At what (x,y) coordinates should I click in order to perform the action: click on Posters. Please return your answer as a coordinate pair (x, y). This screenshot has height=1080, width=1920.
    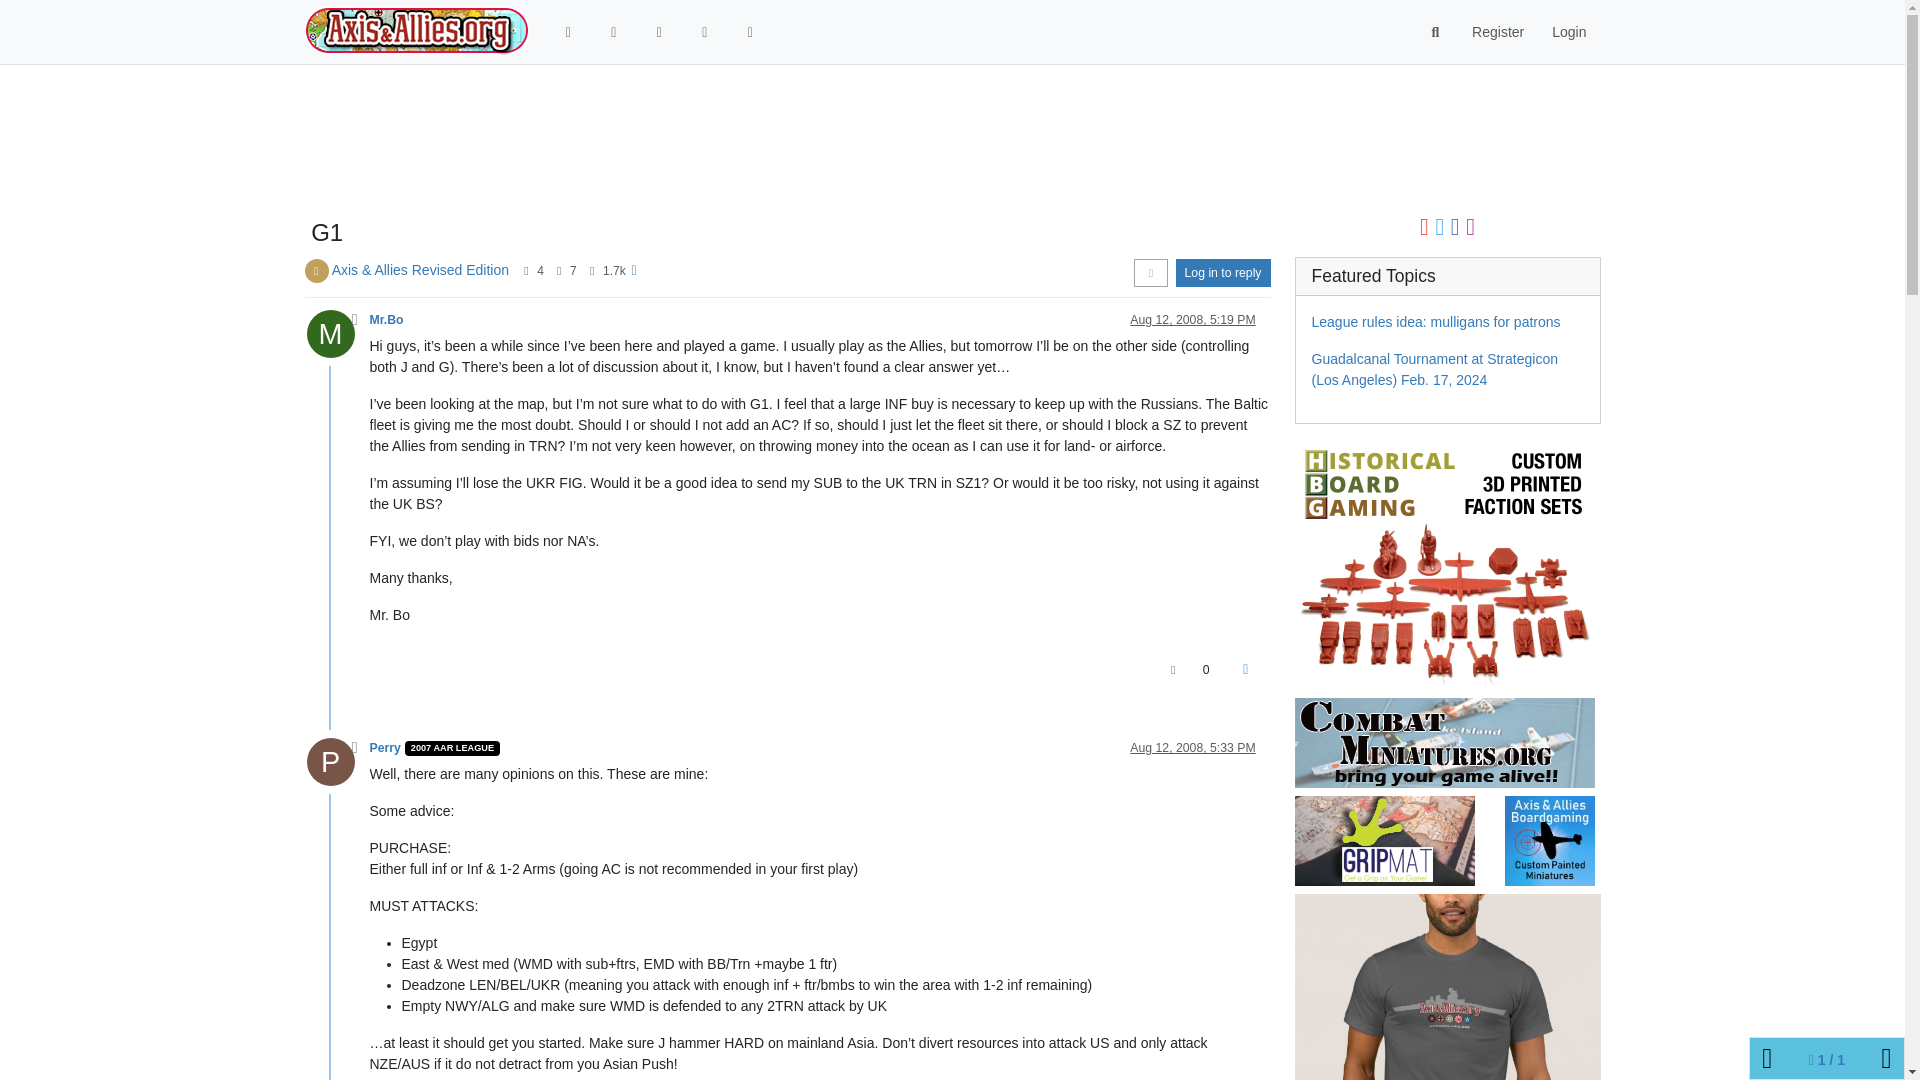
    Looking at the image, I should click on (526, 270).